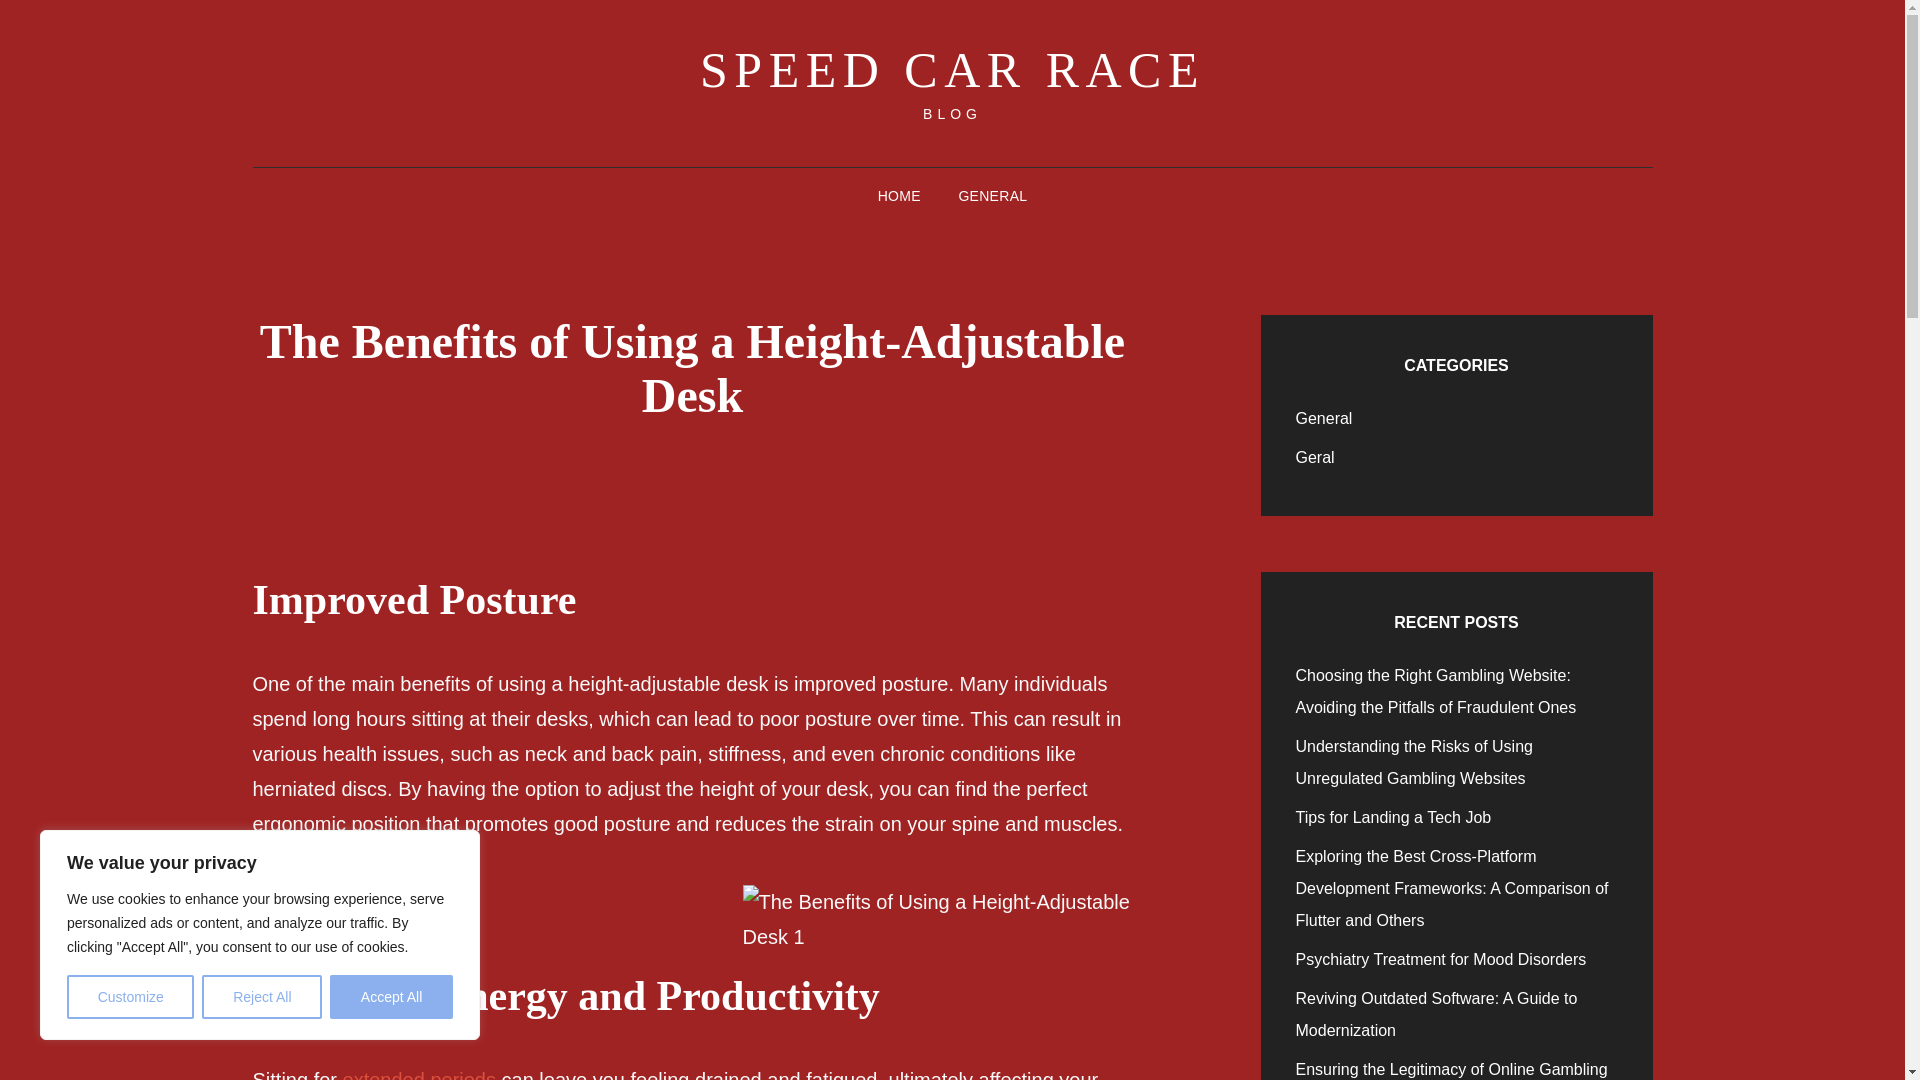  Describe the element at coordinates (1324, 418) in the screenshot. I see `General` at that location.